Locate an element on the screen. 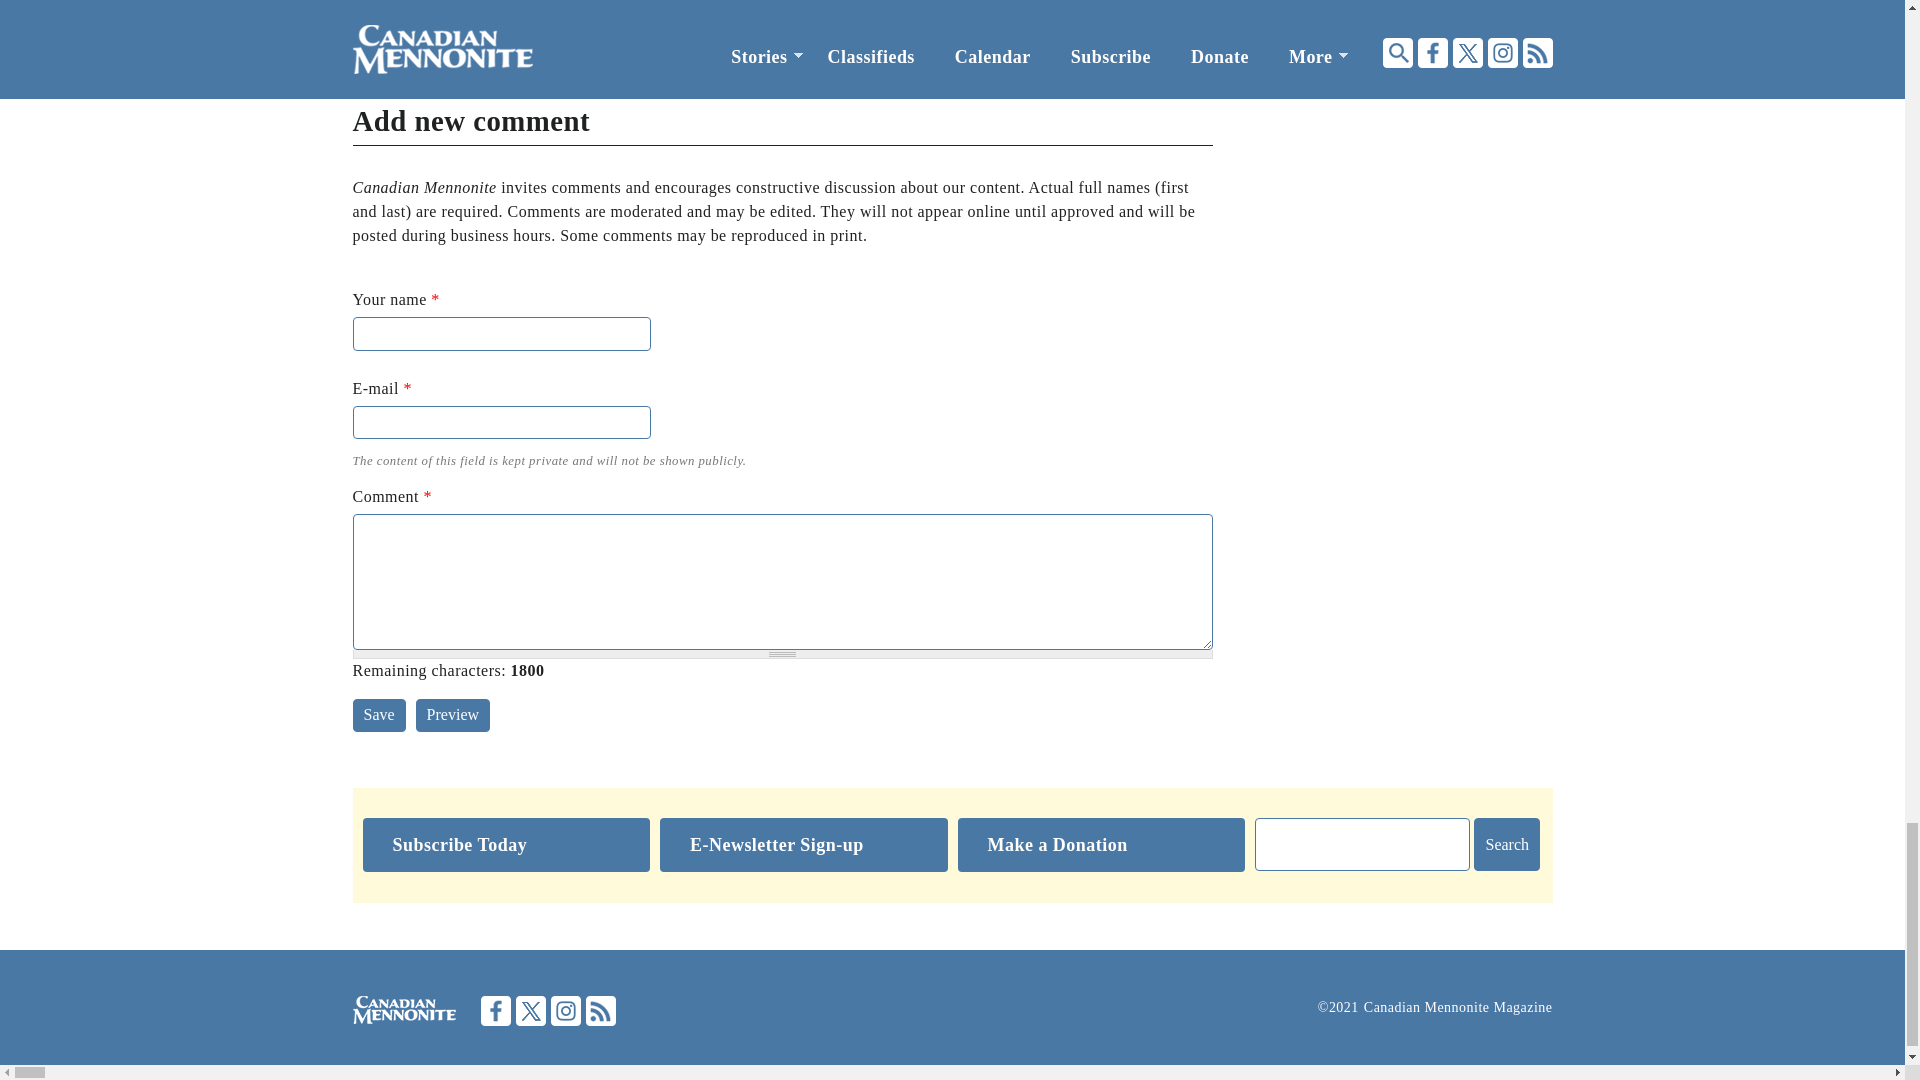 The height and width of the screenshot is (1080, 1920). Search is located at coordinates (1506, 844).